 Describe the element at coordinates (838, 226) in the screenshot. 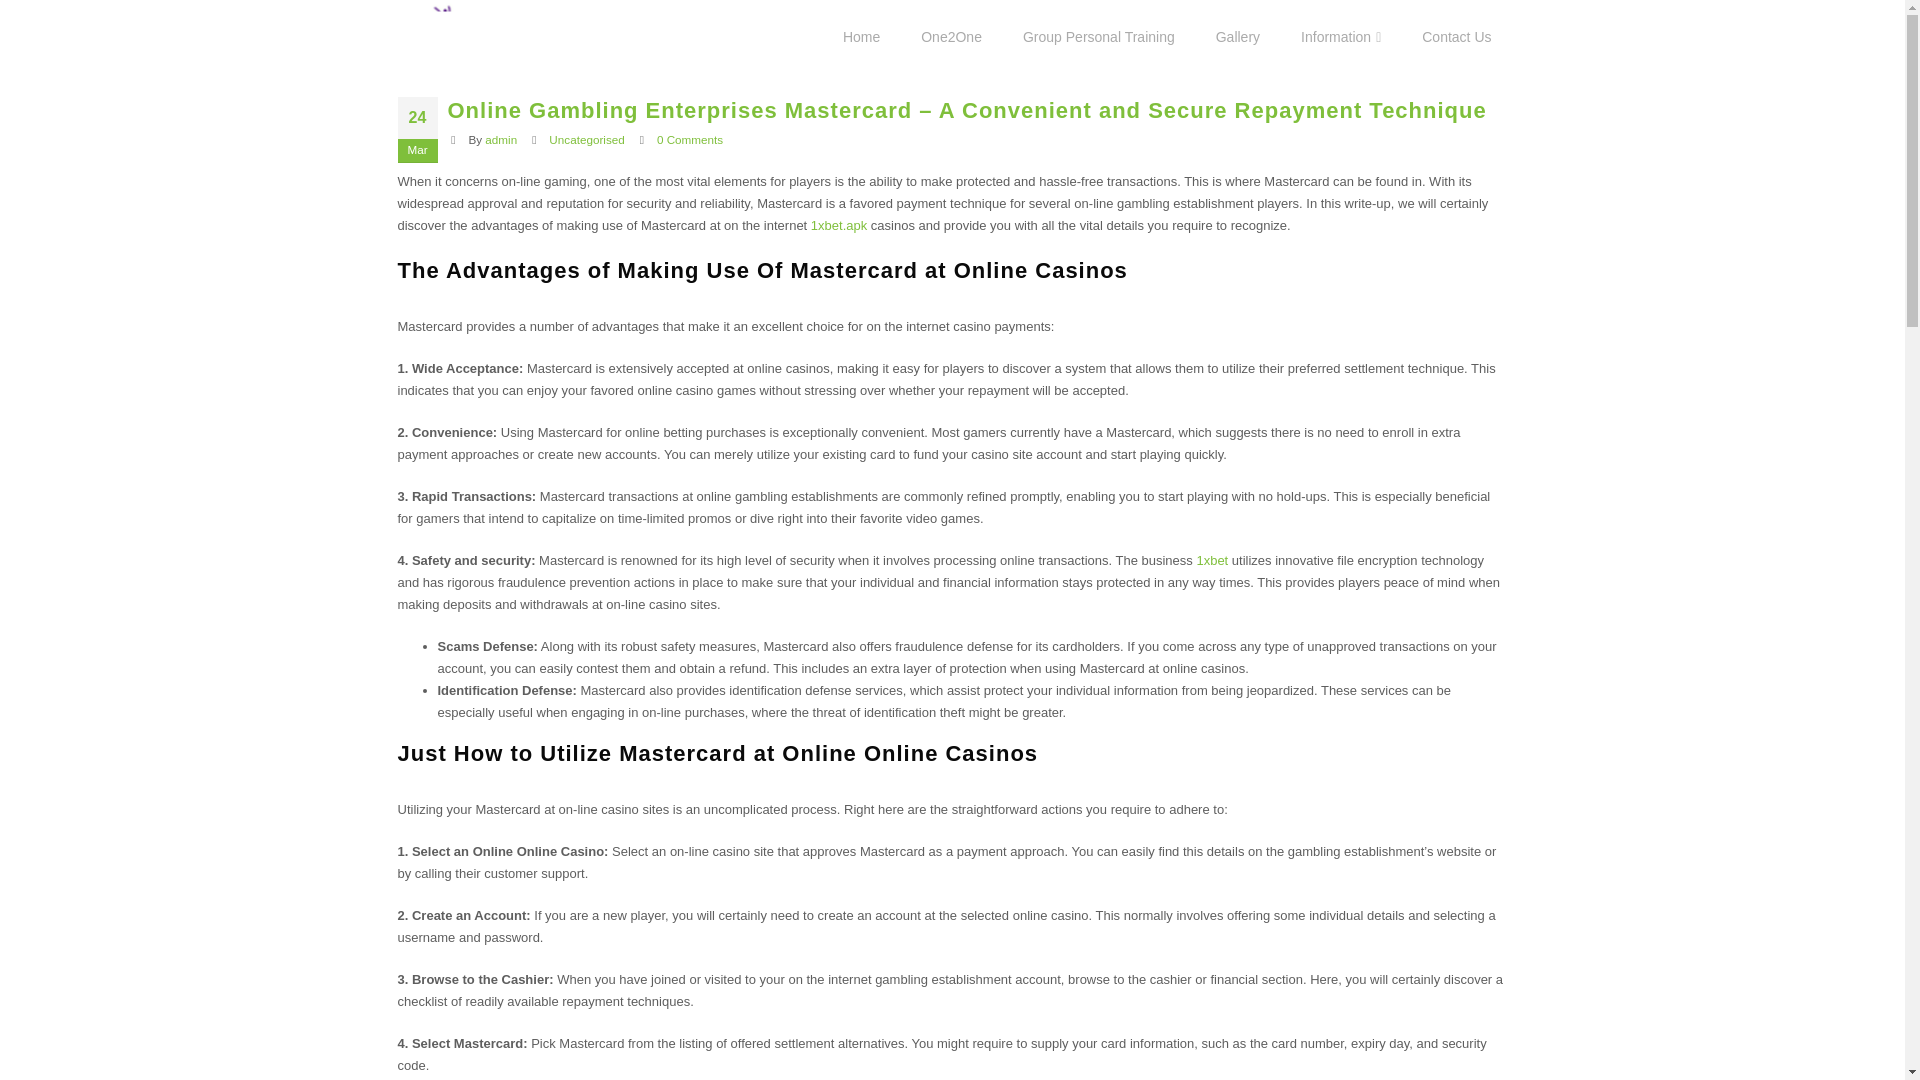

I see `1xbet.apk` at that location.